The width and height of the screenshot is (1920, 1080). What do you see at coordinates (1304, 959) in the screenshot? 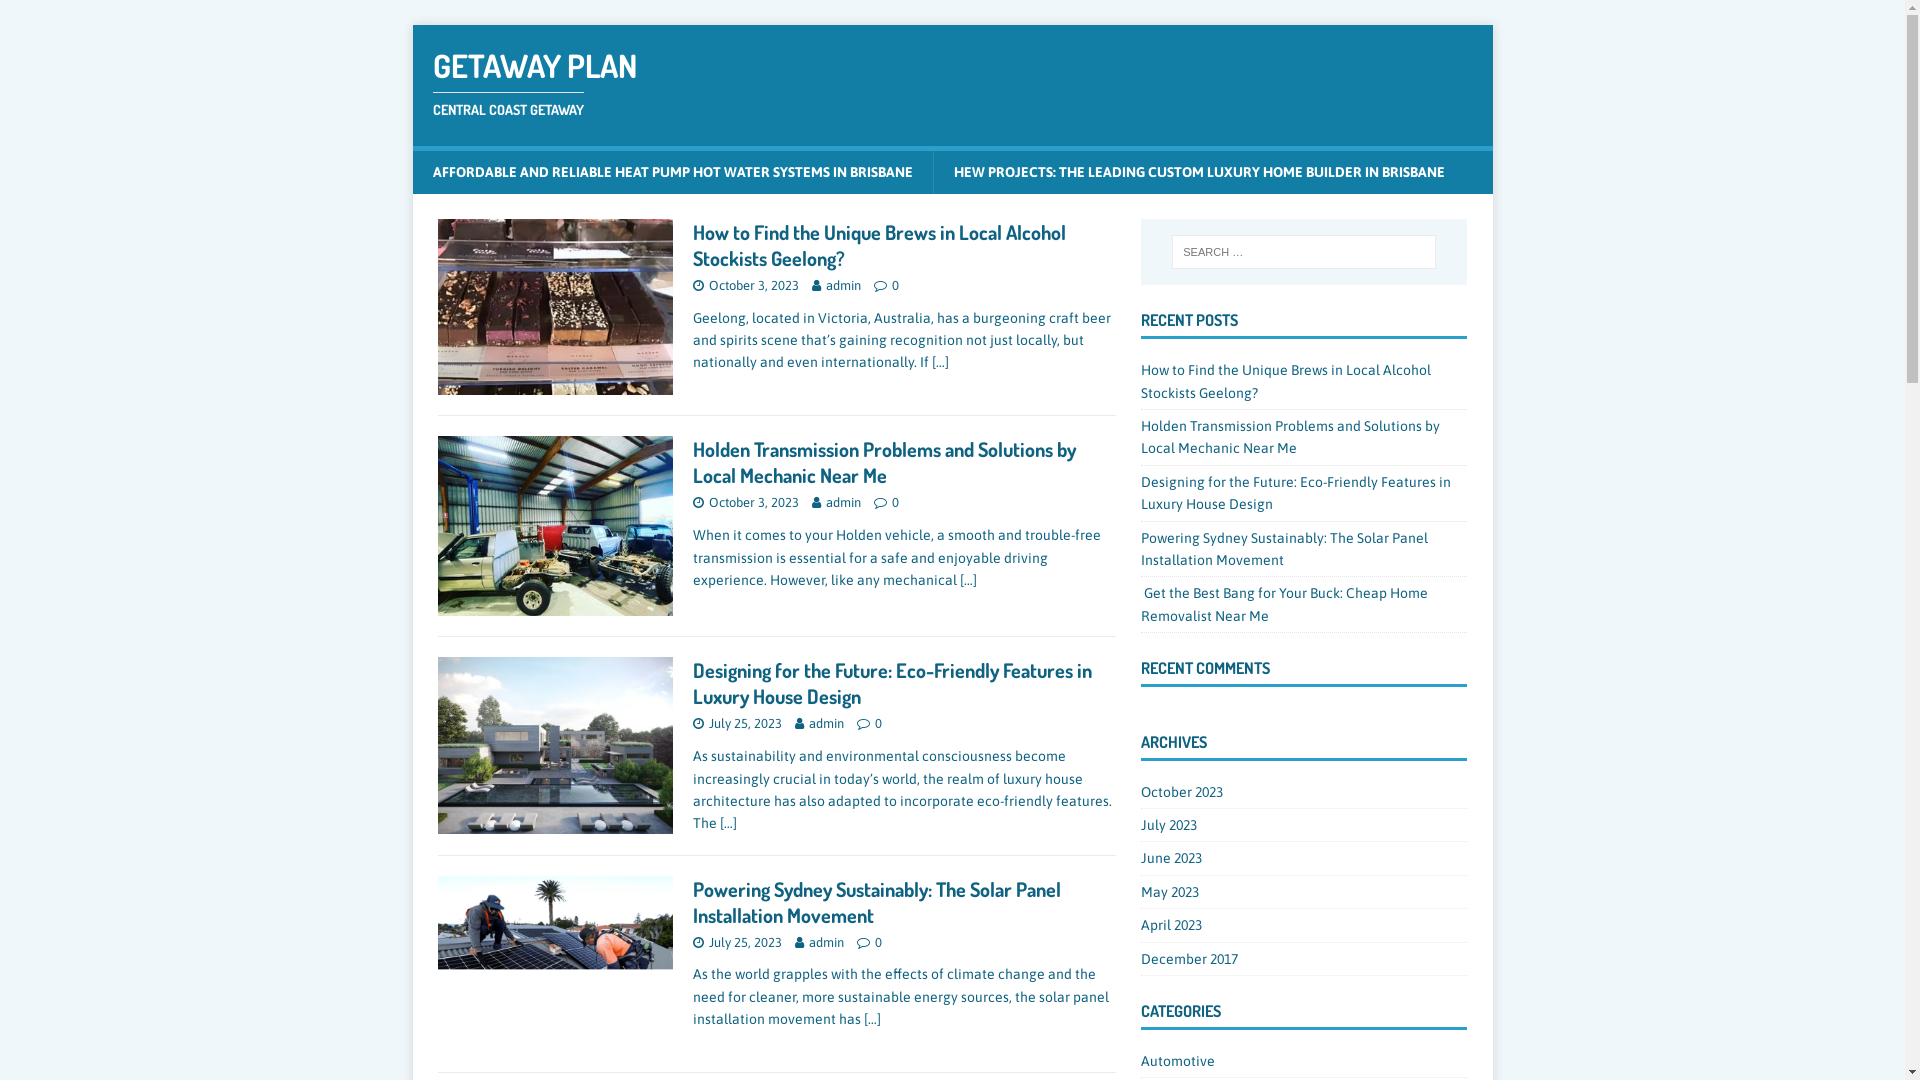
I see `December 2017` at bounding box center [1304, 959].